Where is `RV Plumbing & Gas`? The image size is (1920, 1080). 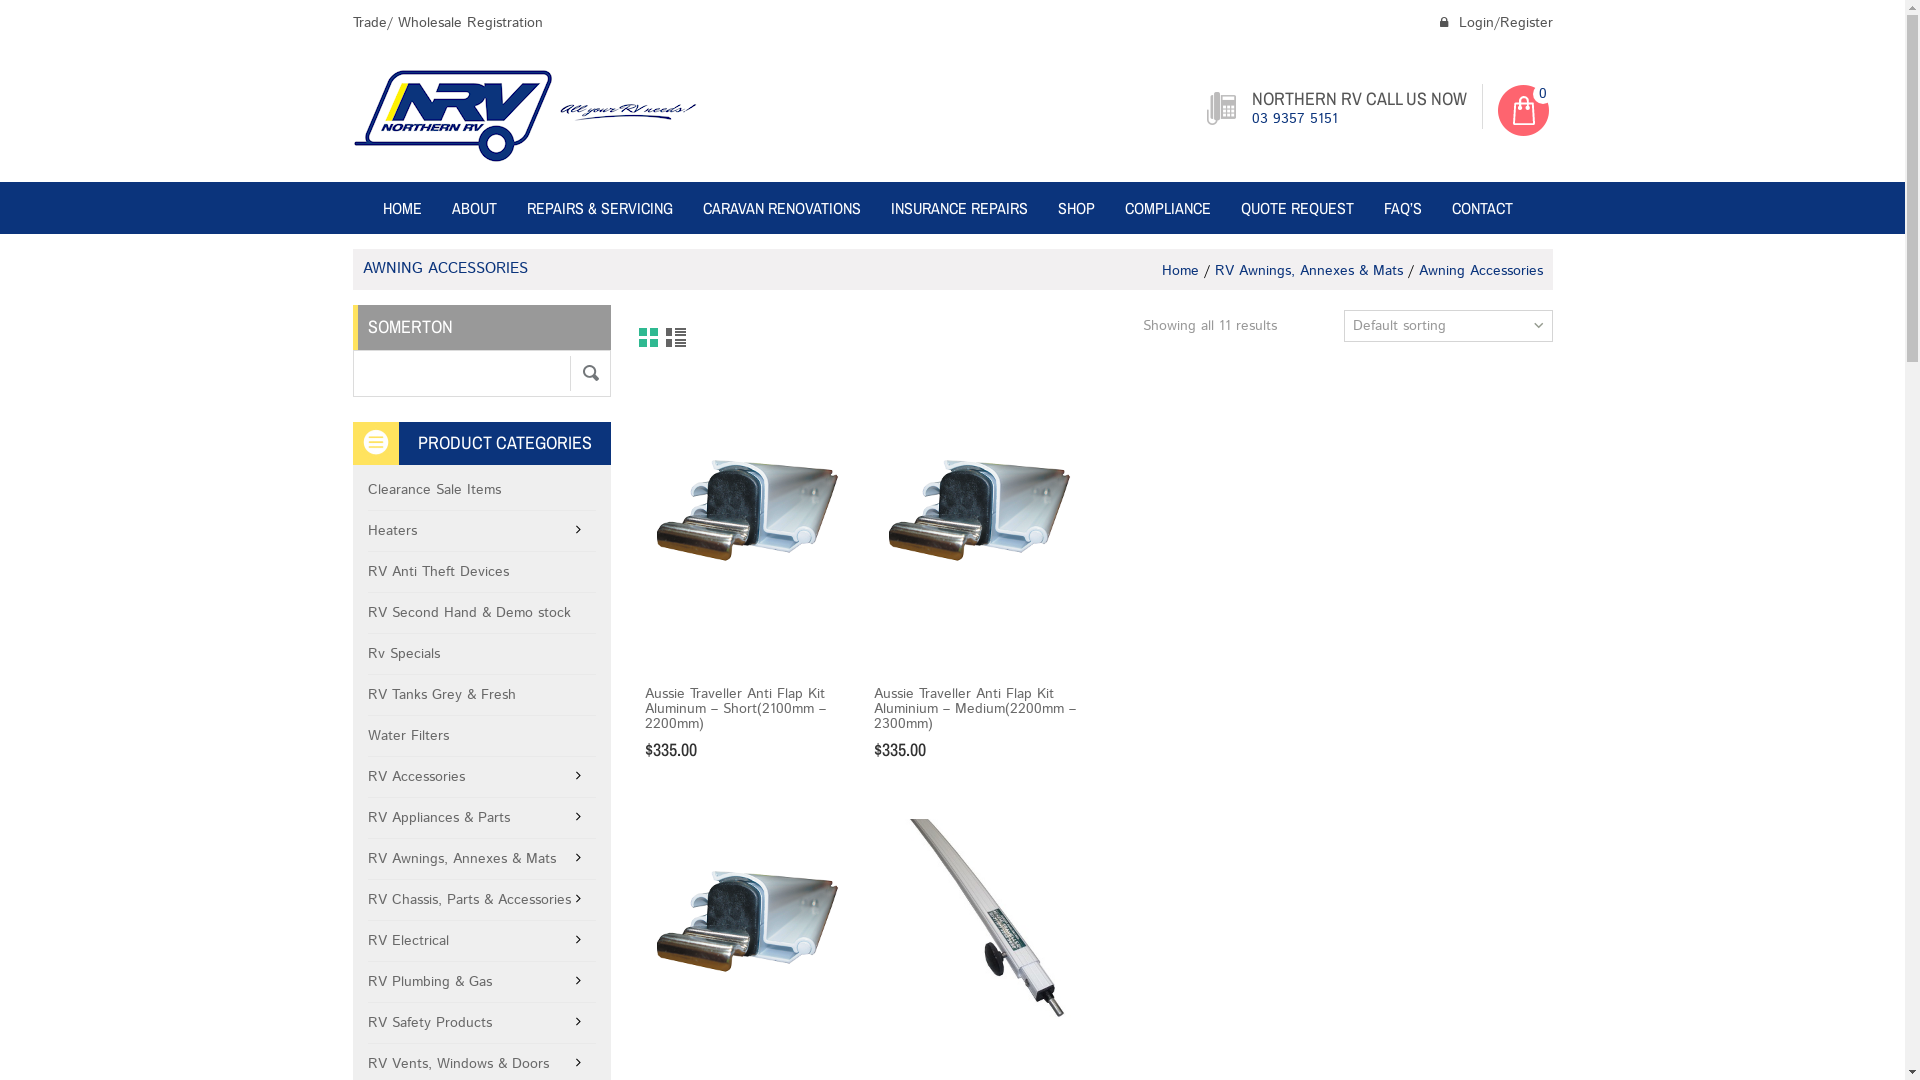 RV Plumbing & Gas is located at coordinates (482, 982).